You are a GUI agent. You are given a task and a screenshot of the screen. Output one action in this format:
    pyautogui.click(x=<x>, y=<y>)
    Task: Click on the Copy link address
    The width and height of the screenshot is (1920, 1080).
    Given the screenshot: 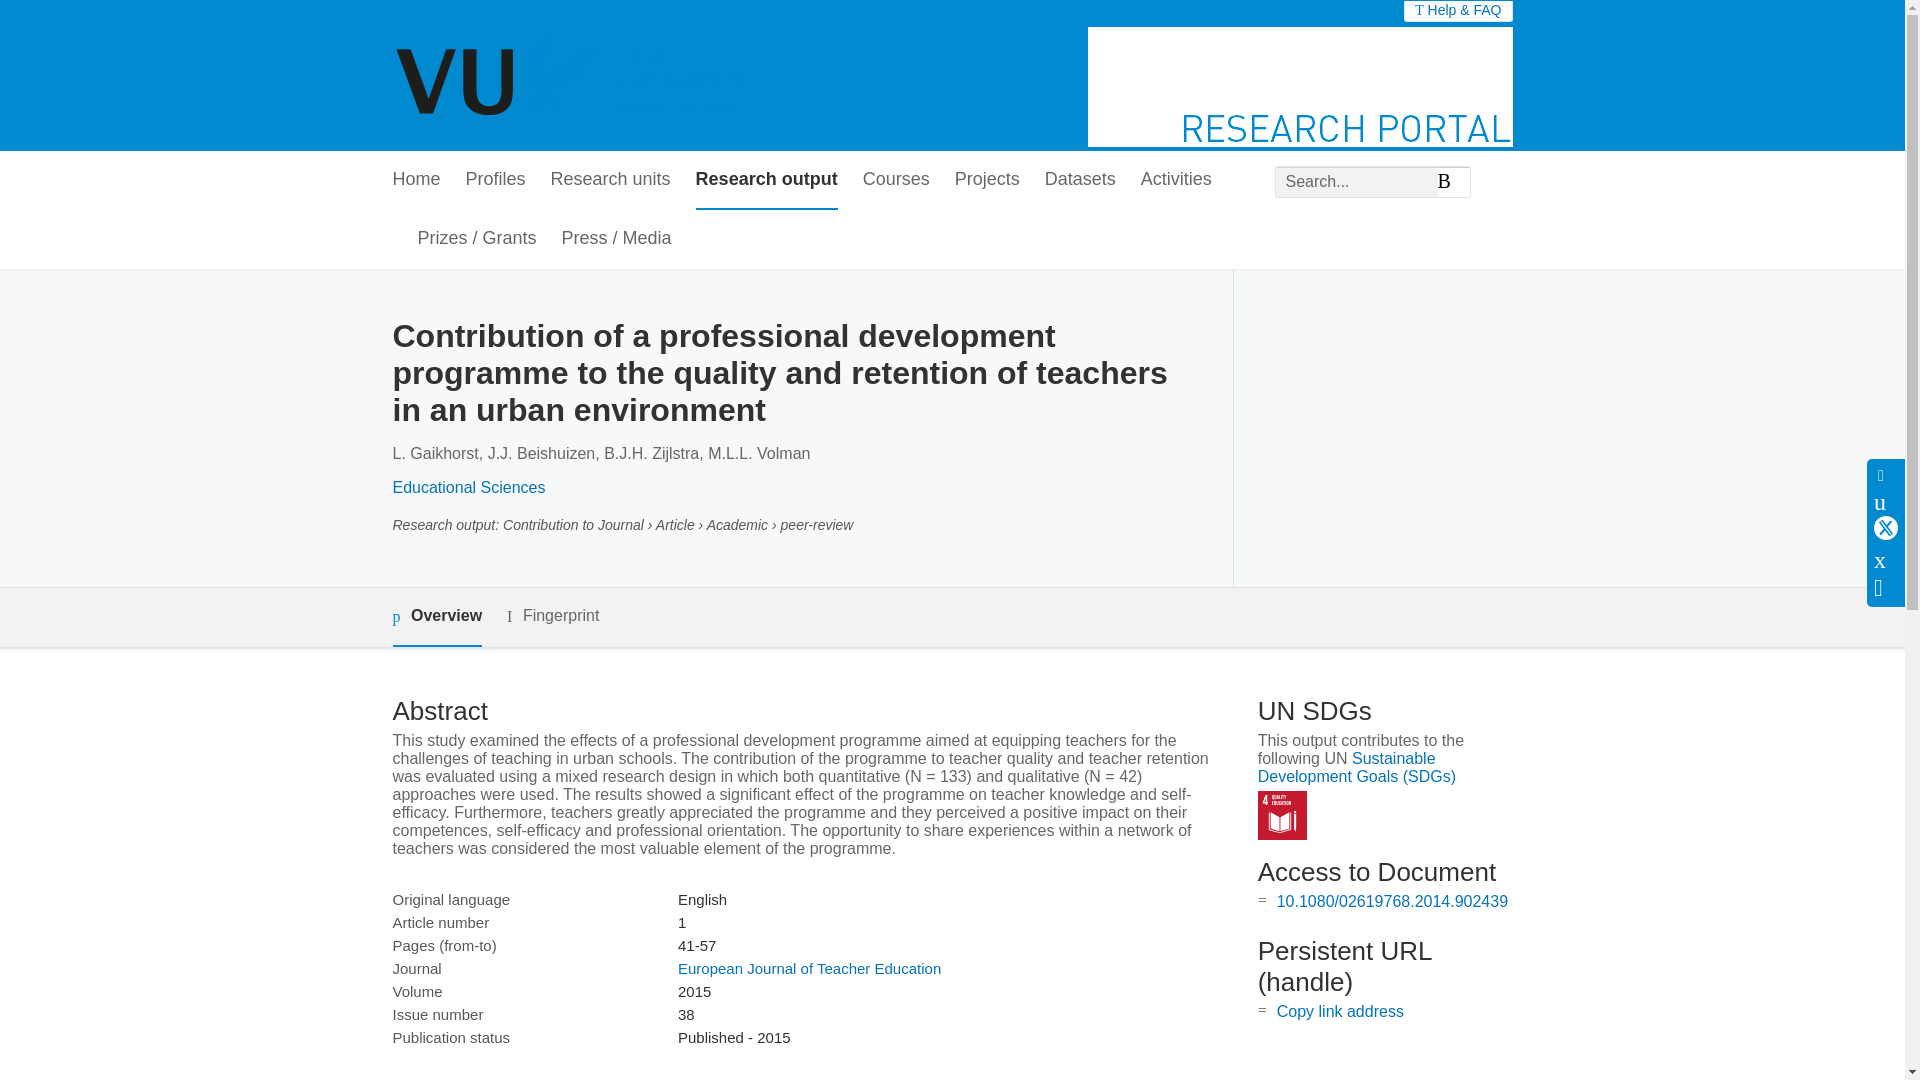 What is the action you would take?
    pyautogui.click(x=1340, y=1011)
    